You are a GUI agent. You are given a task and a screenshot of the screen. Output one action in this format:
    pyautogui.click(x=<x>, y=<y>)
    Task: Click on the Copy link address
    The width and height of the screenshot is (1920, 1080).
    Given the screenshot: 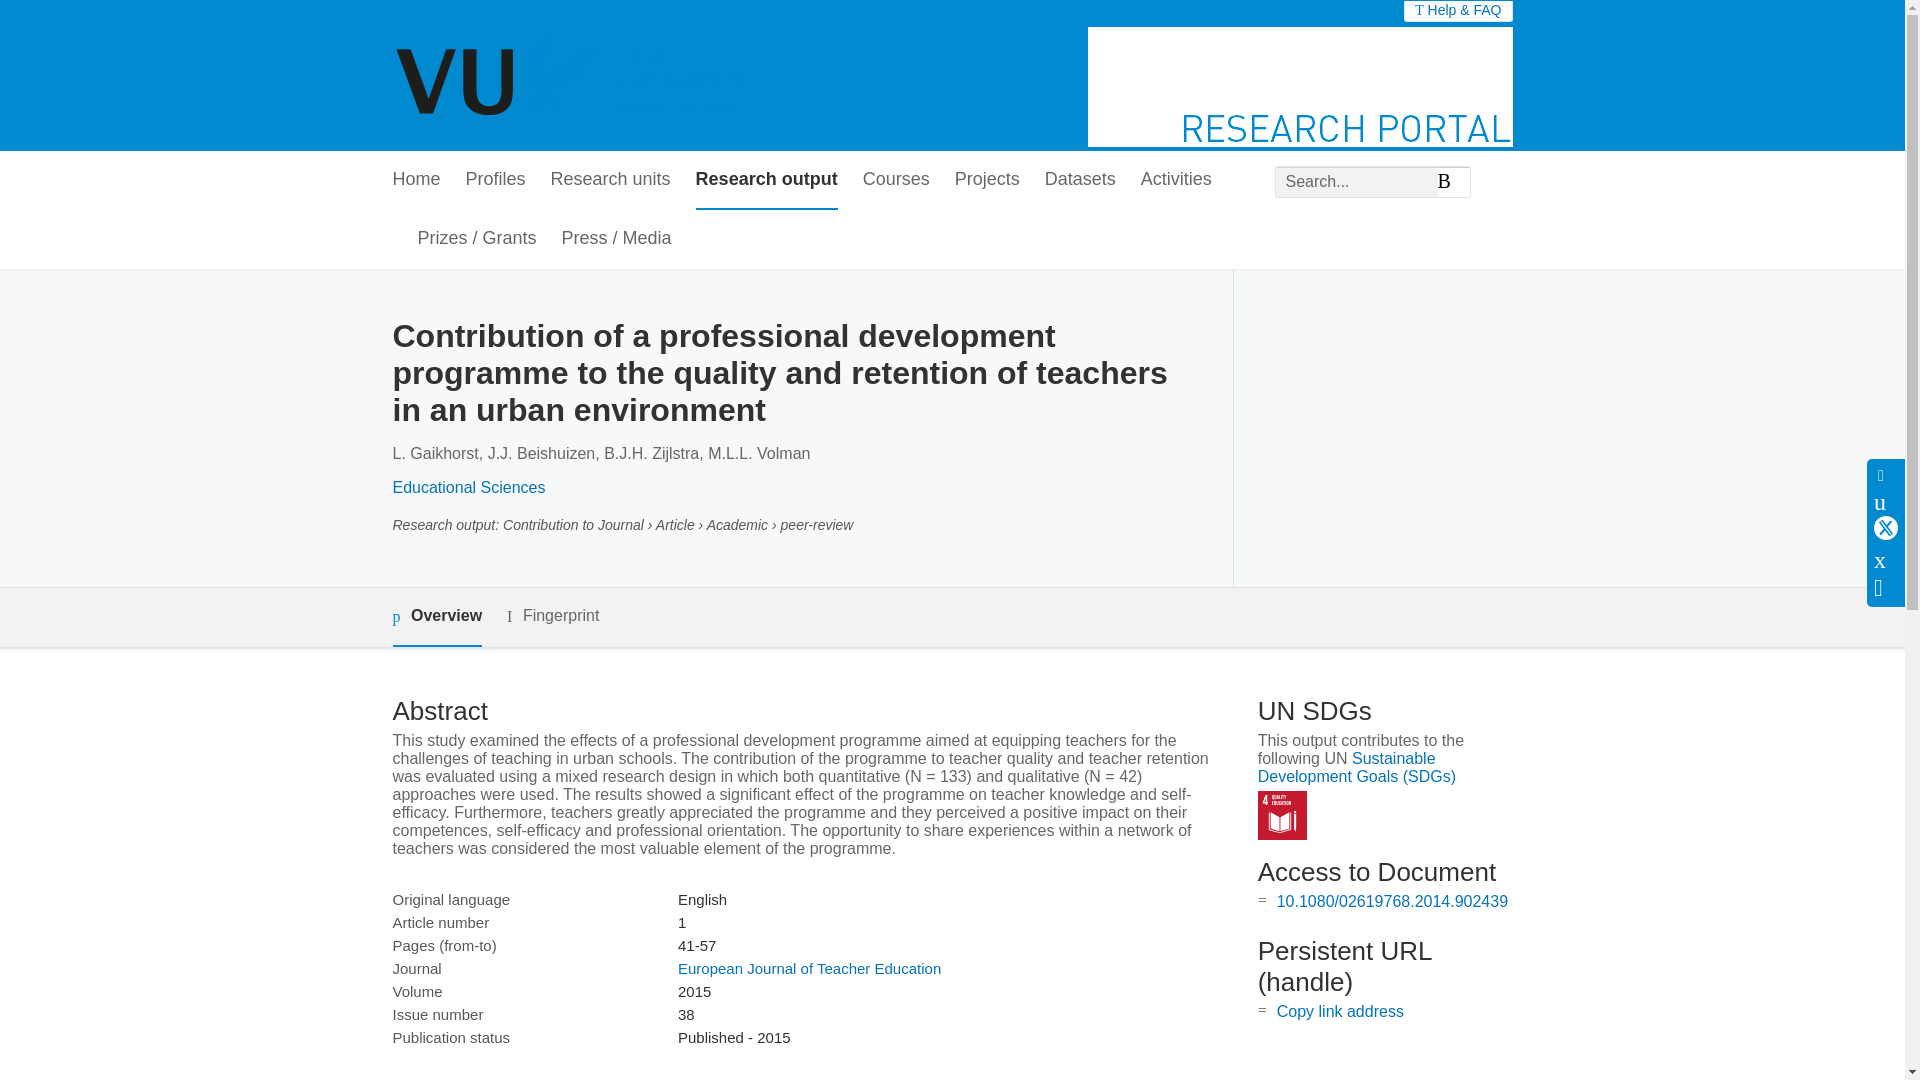 What is the action you would take?
    pyautogui.click(x=1340, y=1011)
    